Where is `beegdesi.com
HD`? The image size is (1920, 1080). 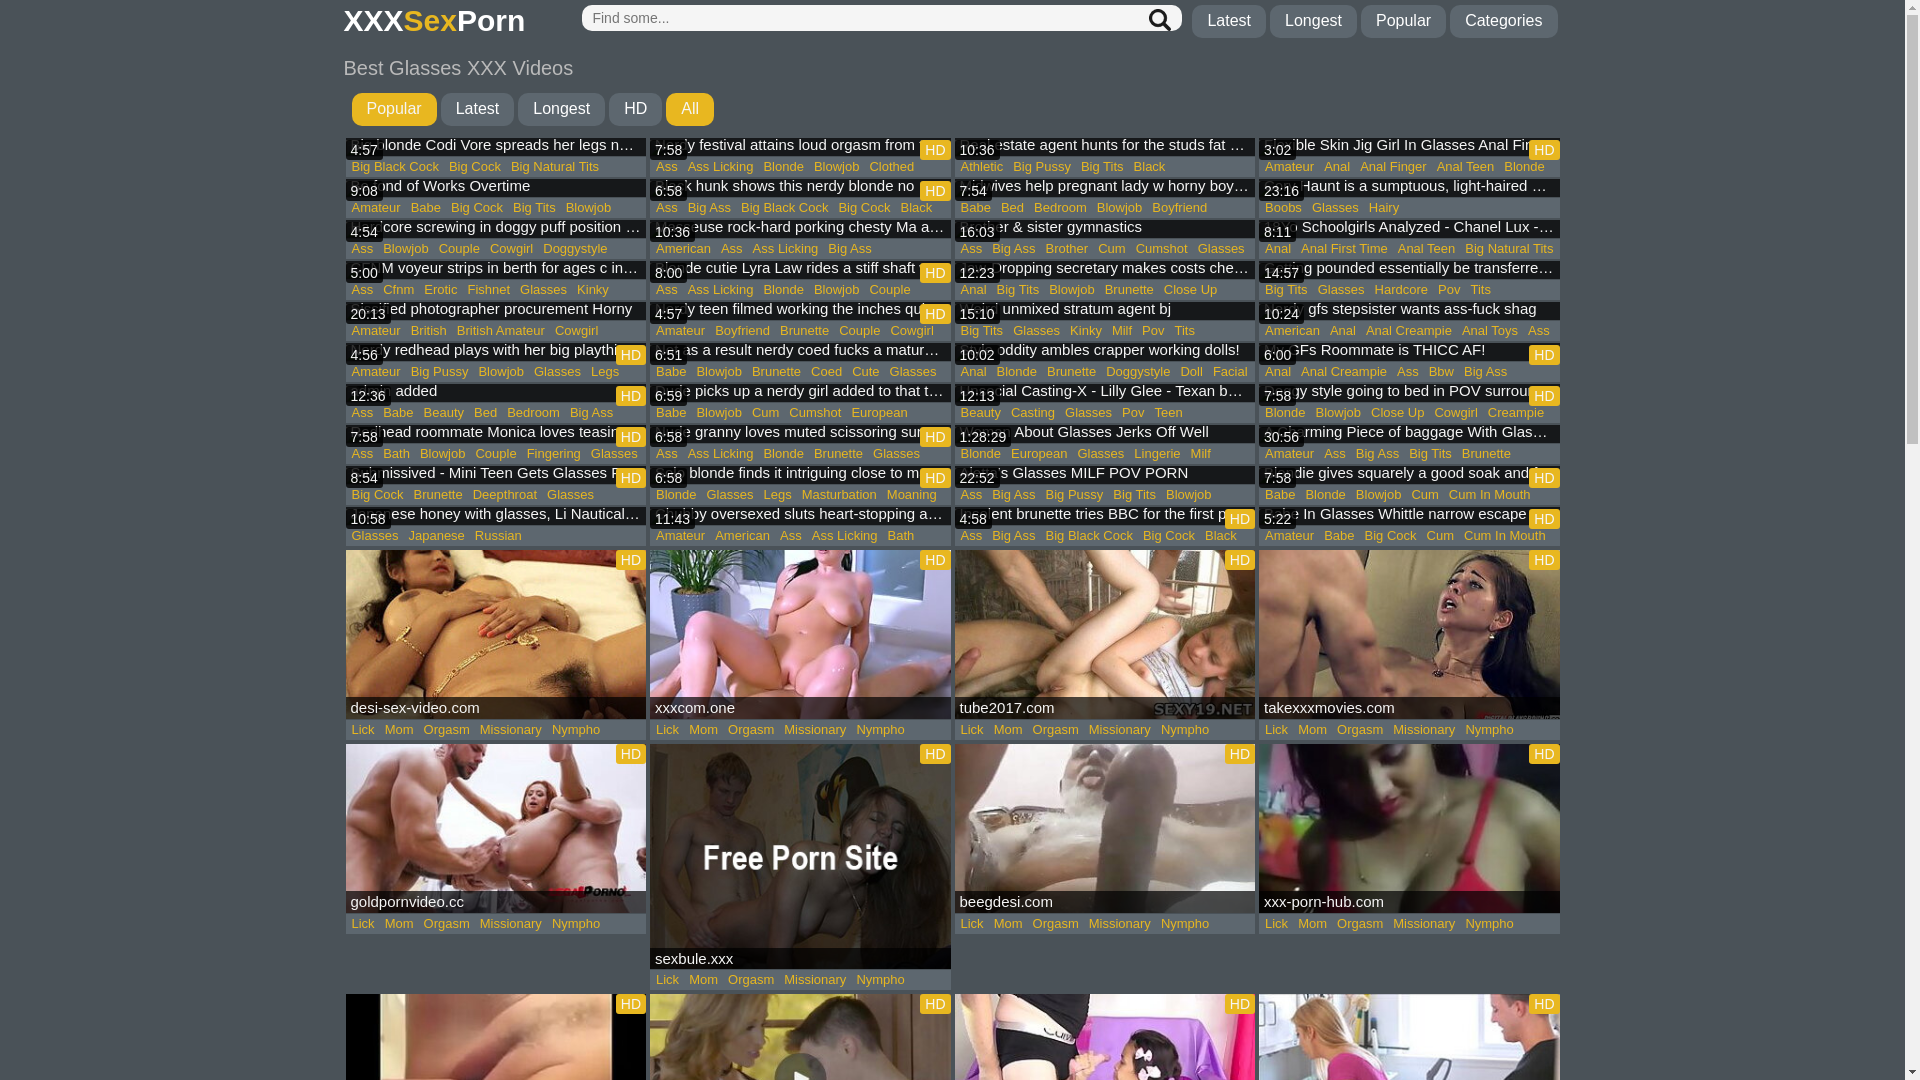 beegdesi.com
HD is located at coordinates (1104, 828).